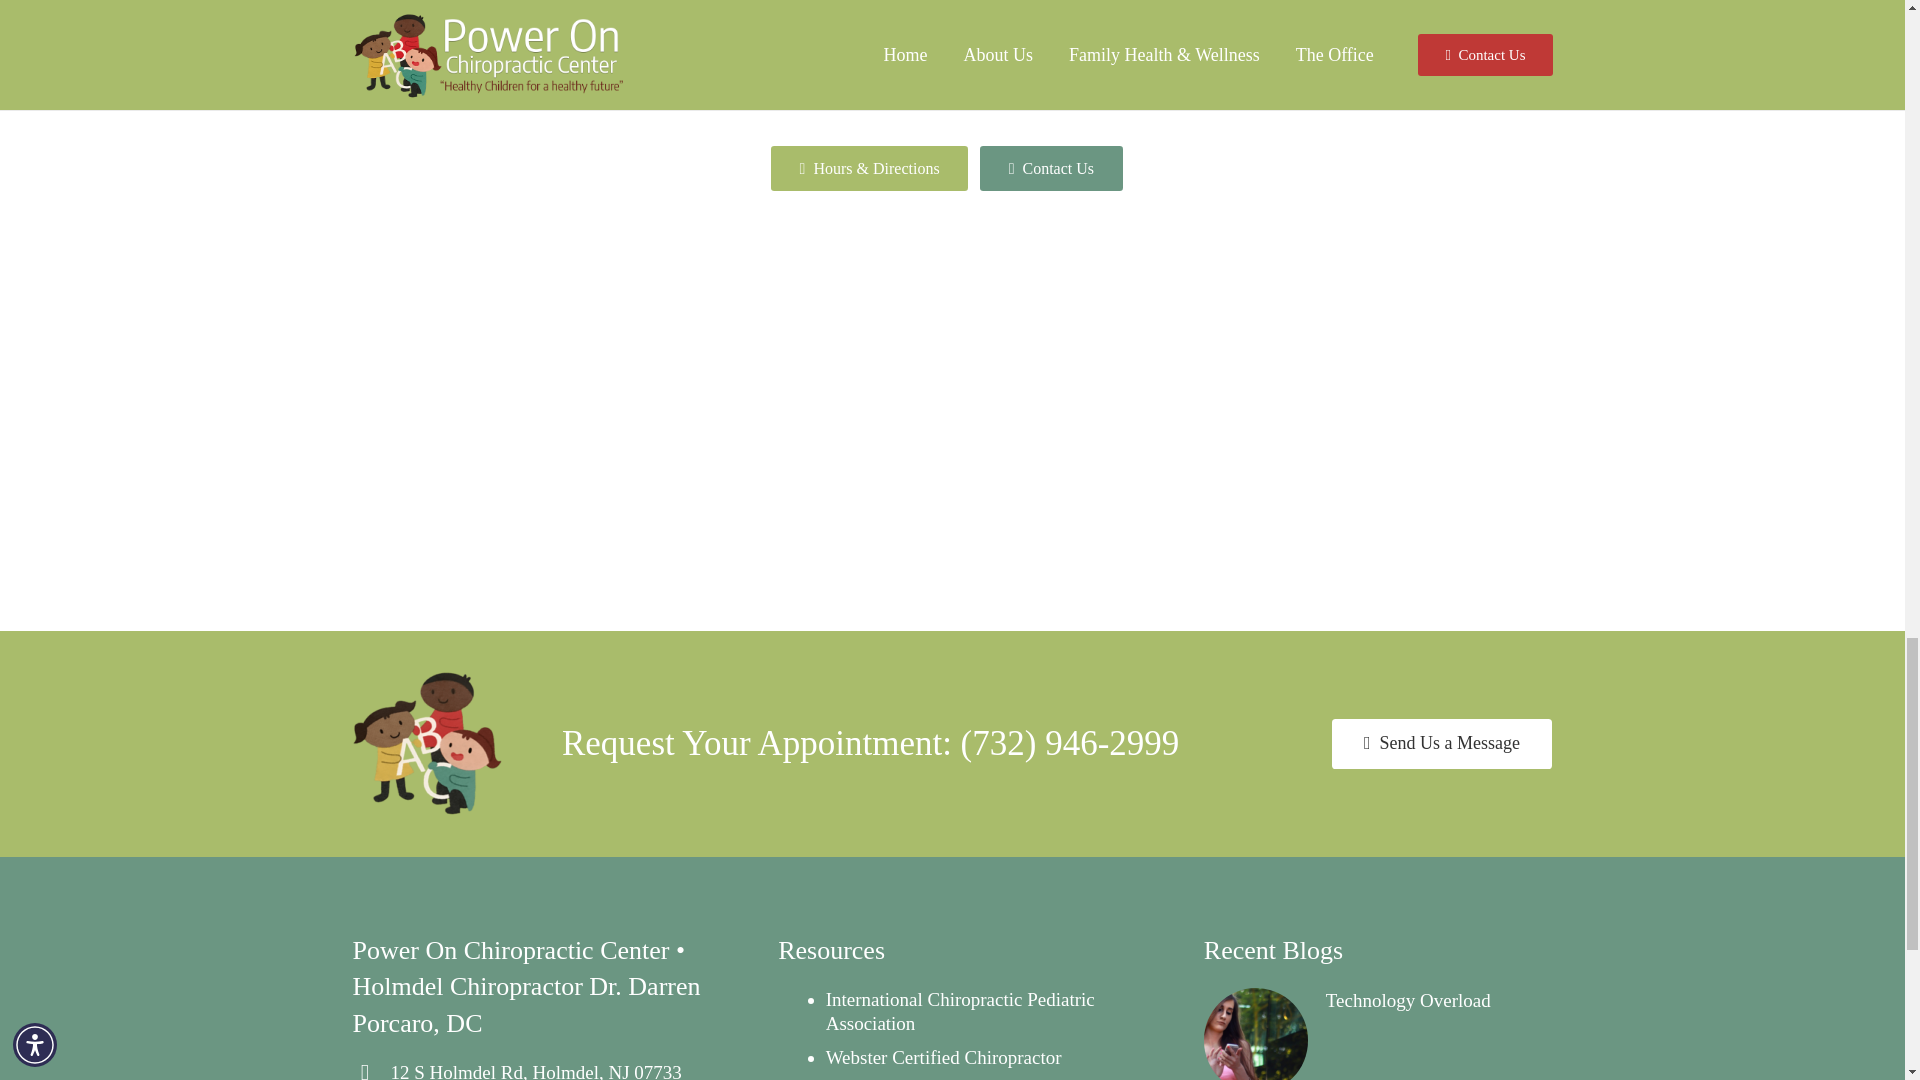 This screenshot has height=1080, width=1920. What do you see at coordinates (1442, 744) in the screenshot?
I see `Contact Us` at bounding box center [1442, 744].